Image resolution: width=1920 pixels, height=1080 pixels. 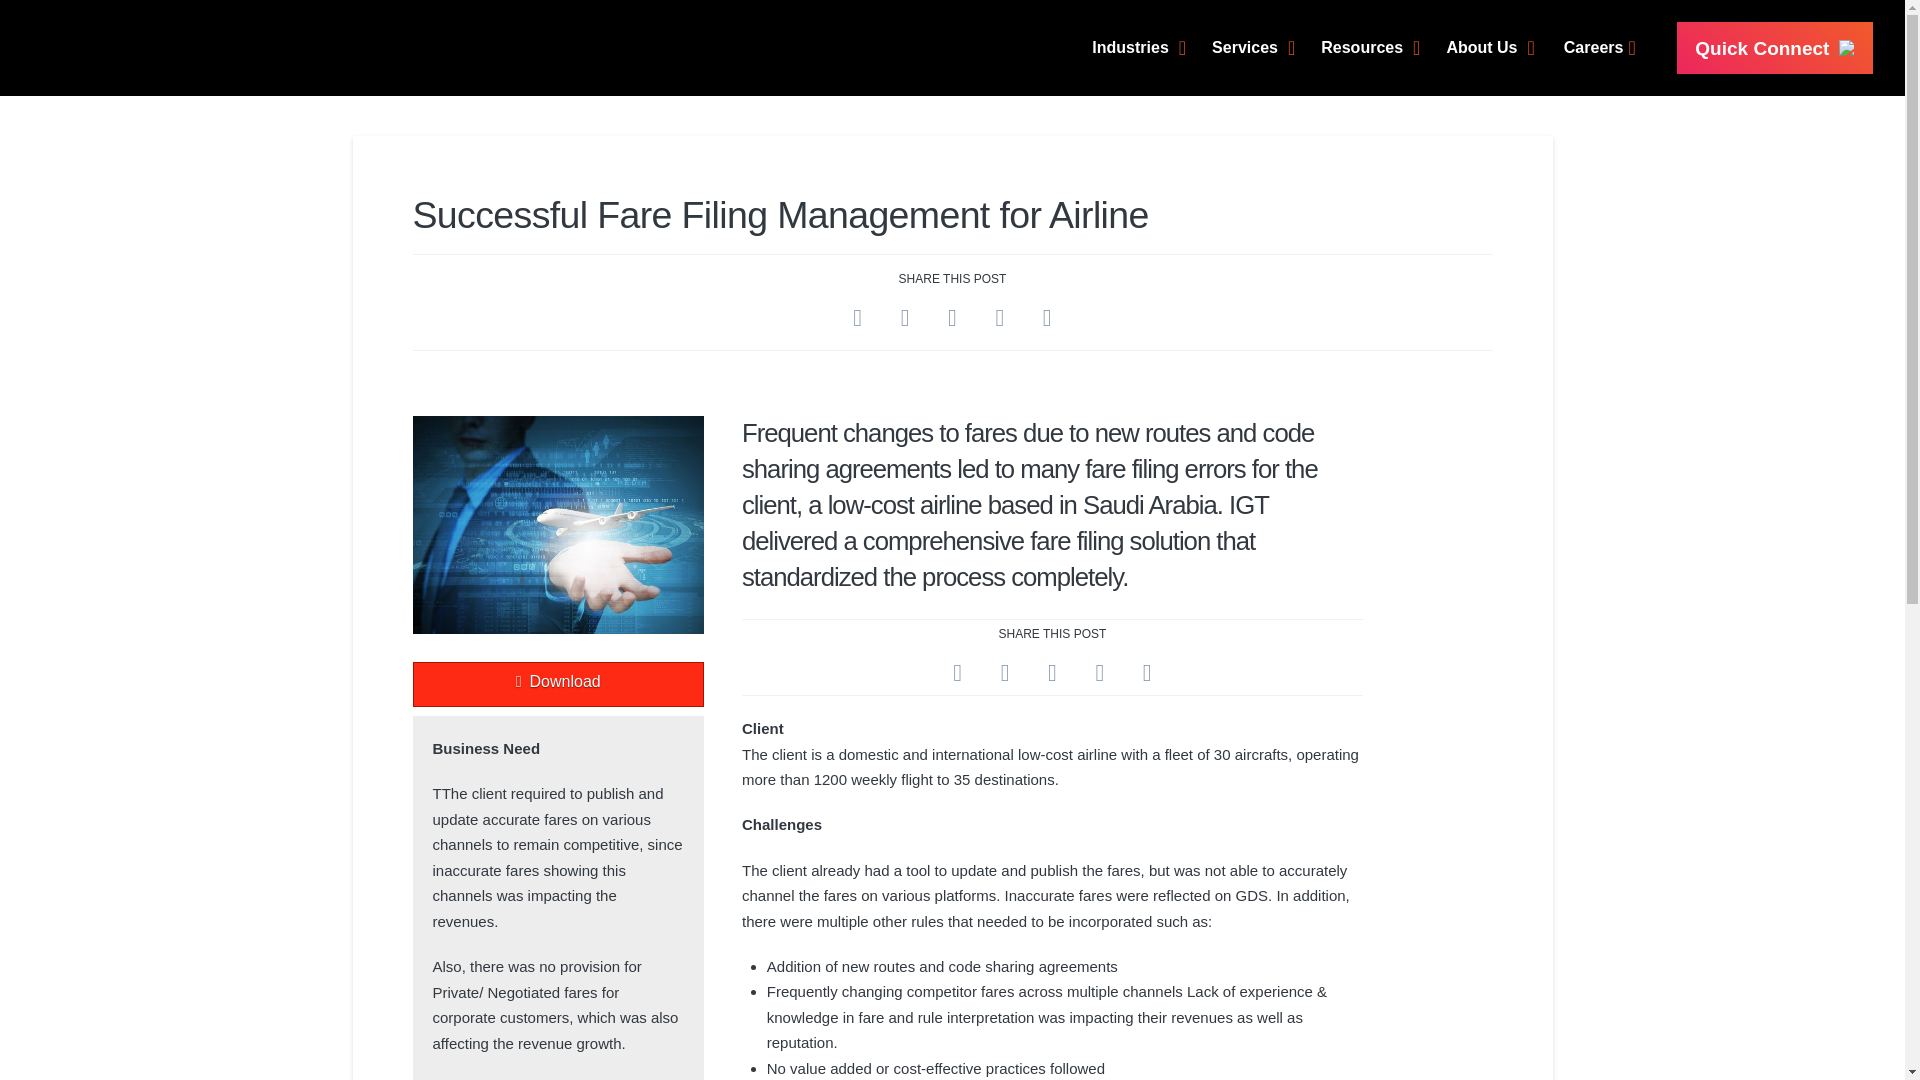 I want to click on Share on LinkedIn, so click(x=952, y=317).